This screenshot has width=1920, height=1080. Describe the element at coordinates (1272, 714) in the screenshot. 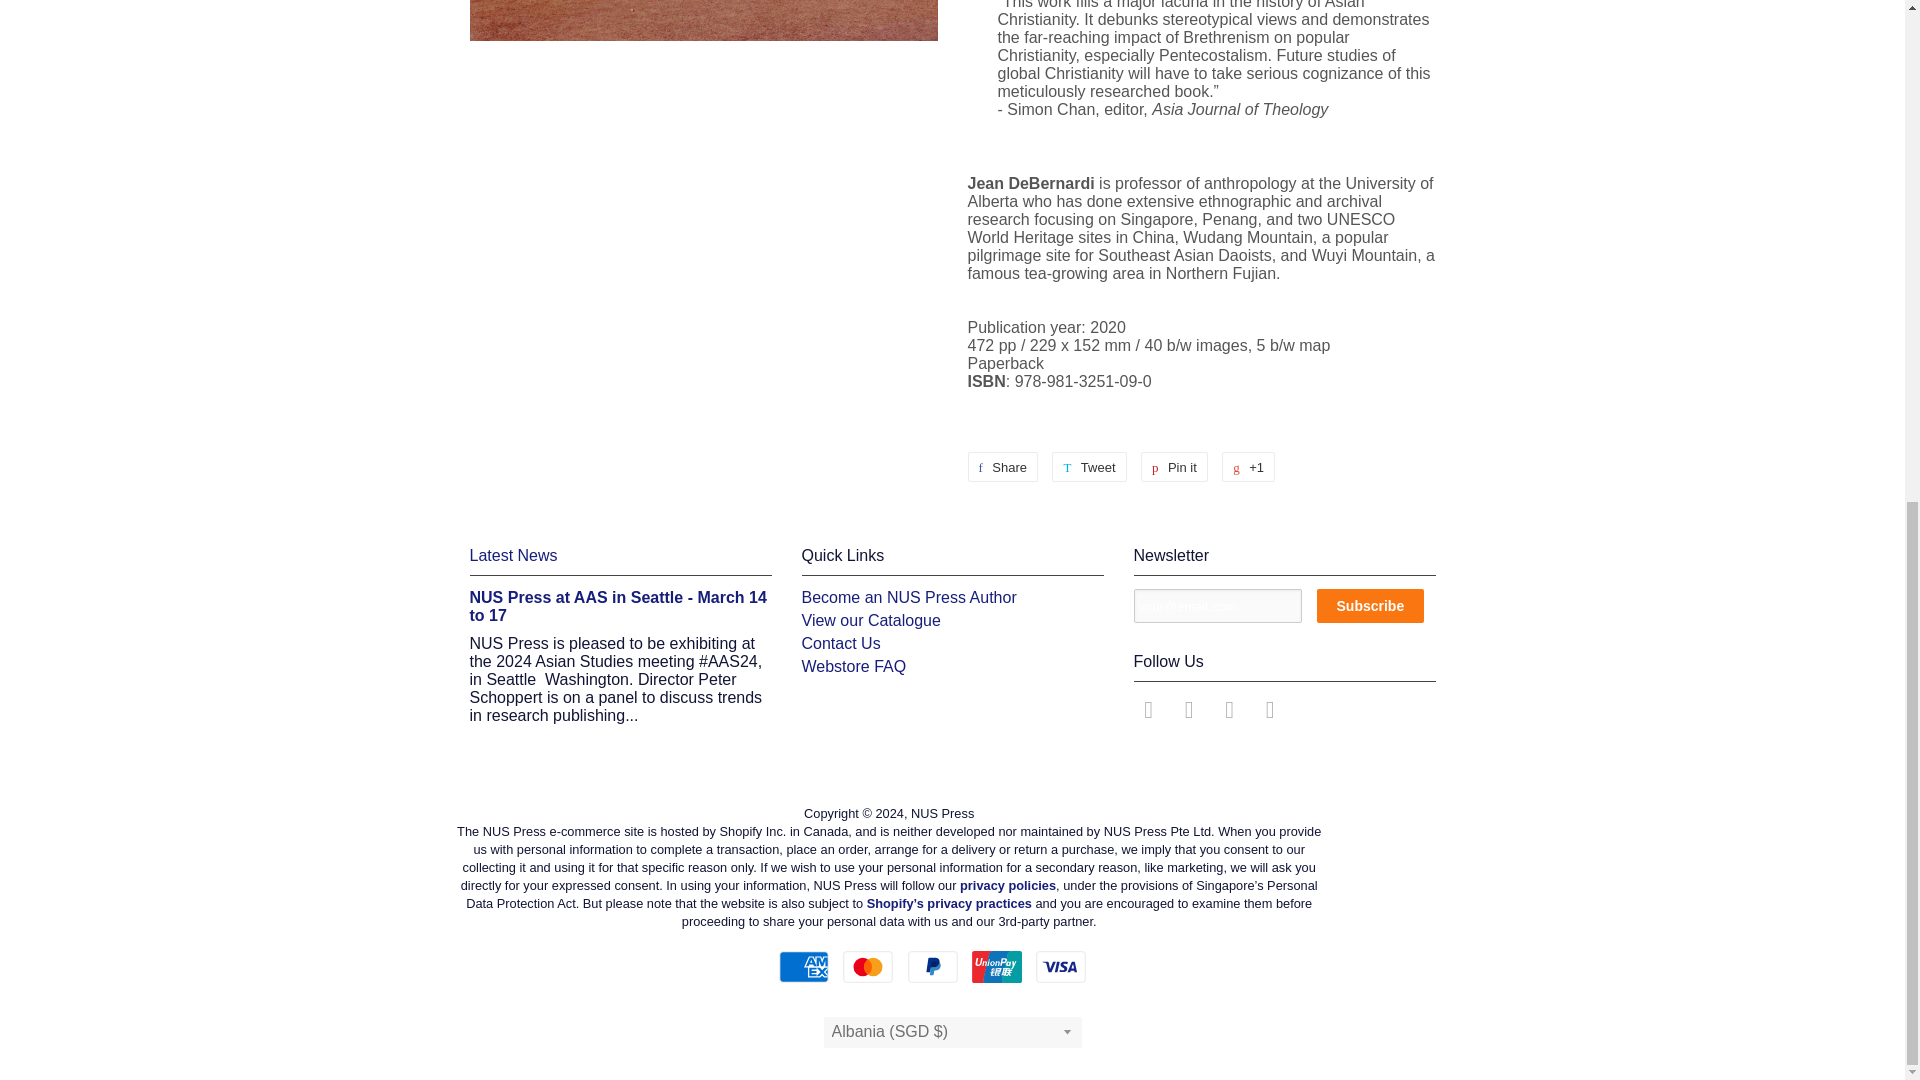

I see `Follow us on YouTube!` at that location.